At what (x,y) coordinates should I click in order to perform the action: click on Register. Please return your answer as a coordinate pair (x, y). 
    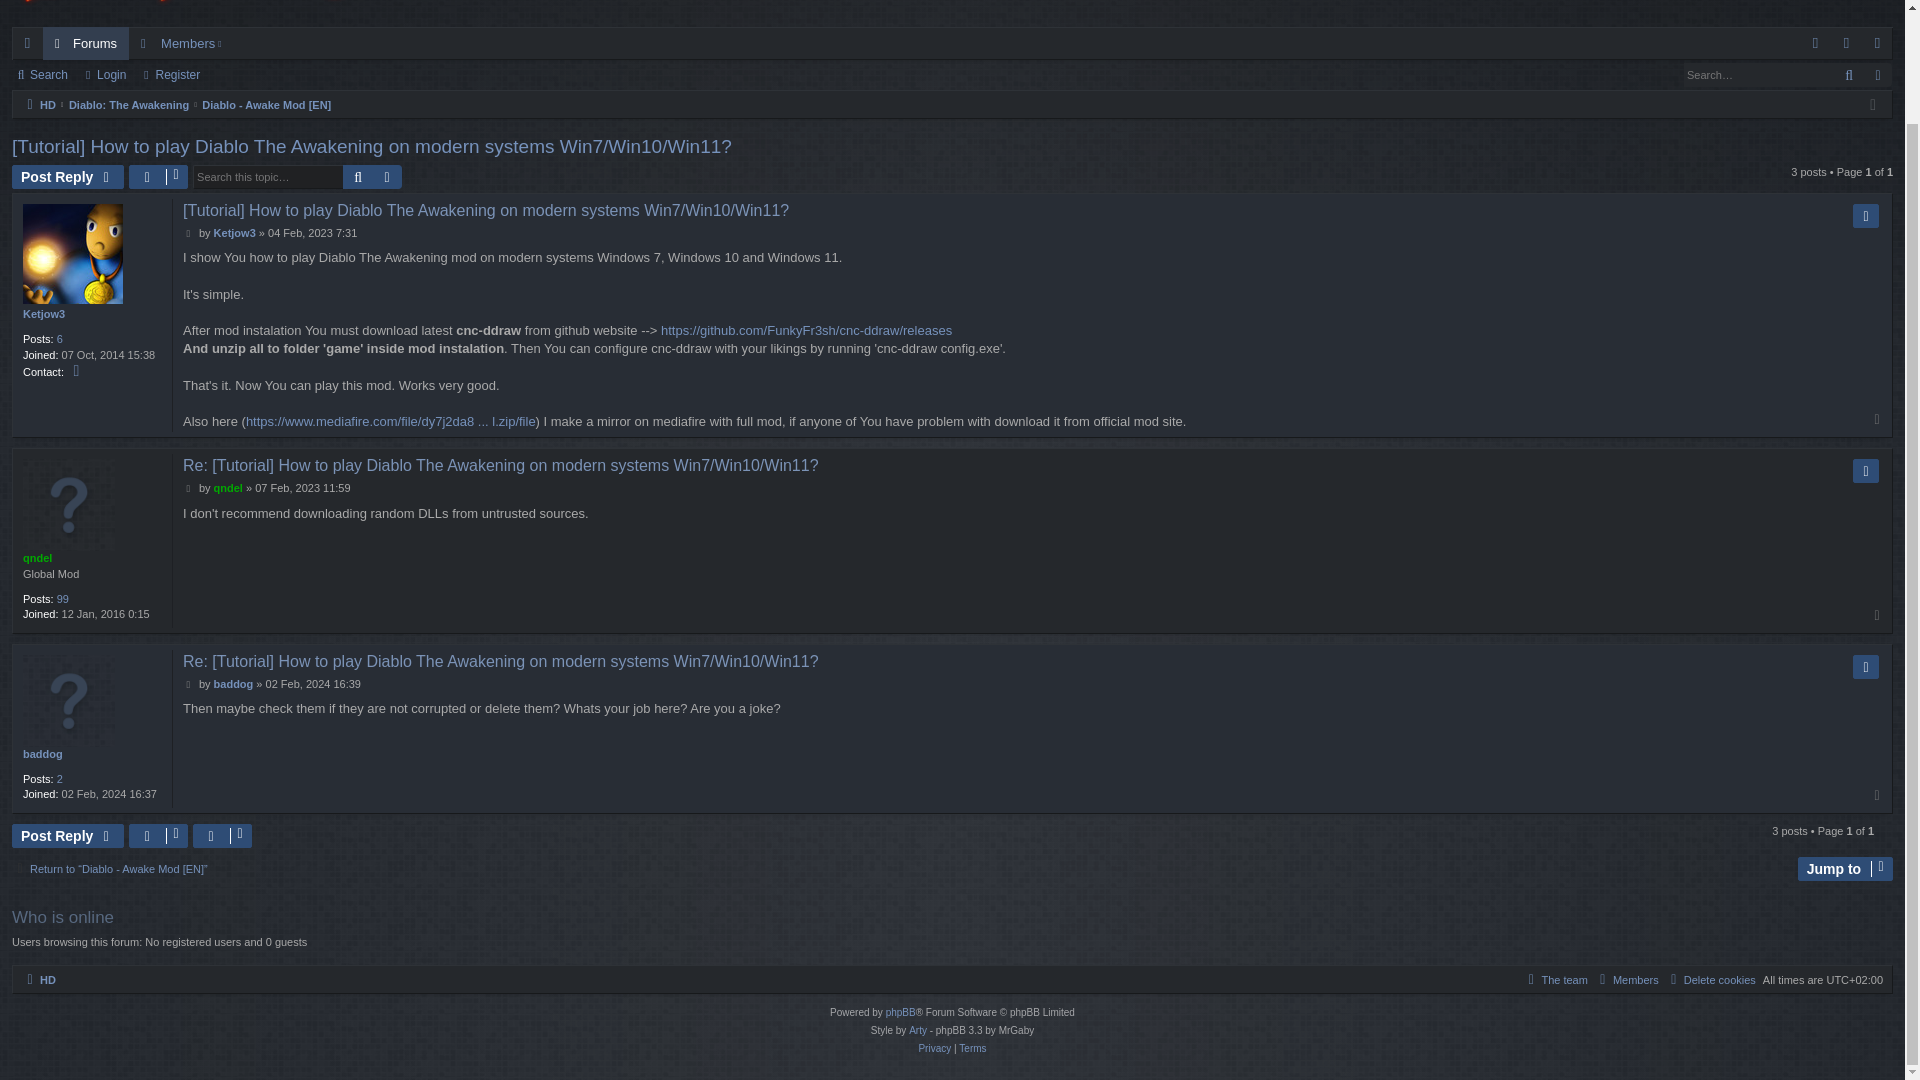
    Looking at the image, I should click on (174, 74).